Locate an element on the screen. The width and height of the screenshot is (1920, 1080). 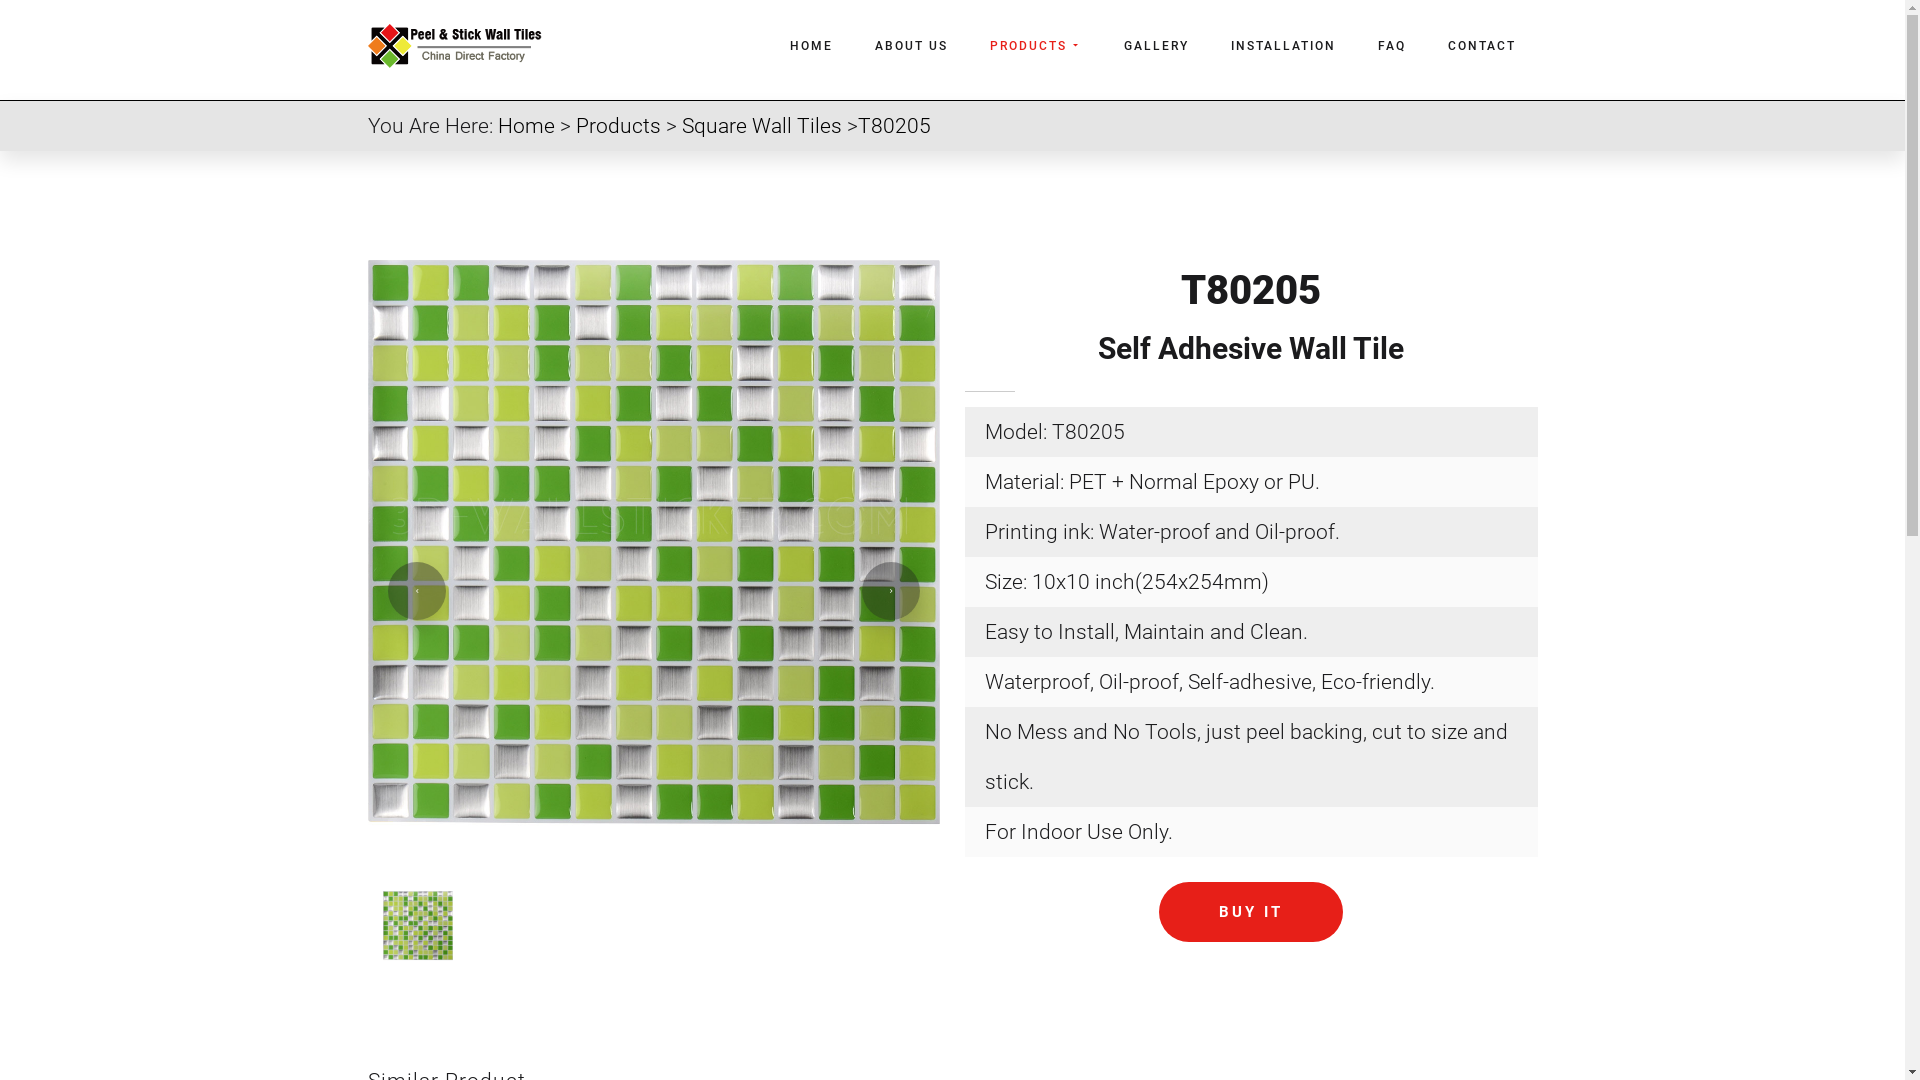
Products is located at coordinates (618, 126).